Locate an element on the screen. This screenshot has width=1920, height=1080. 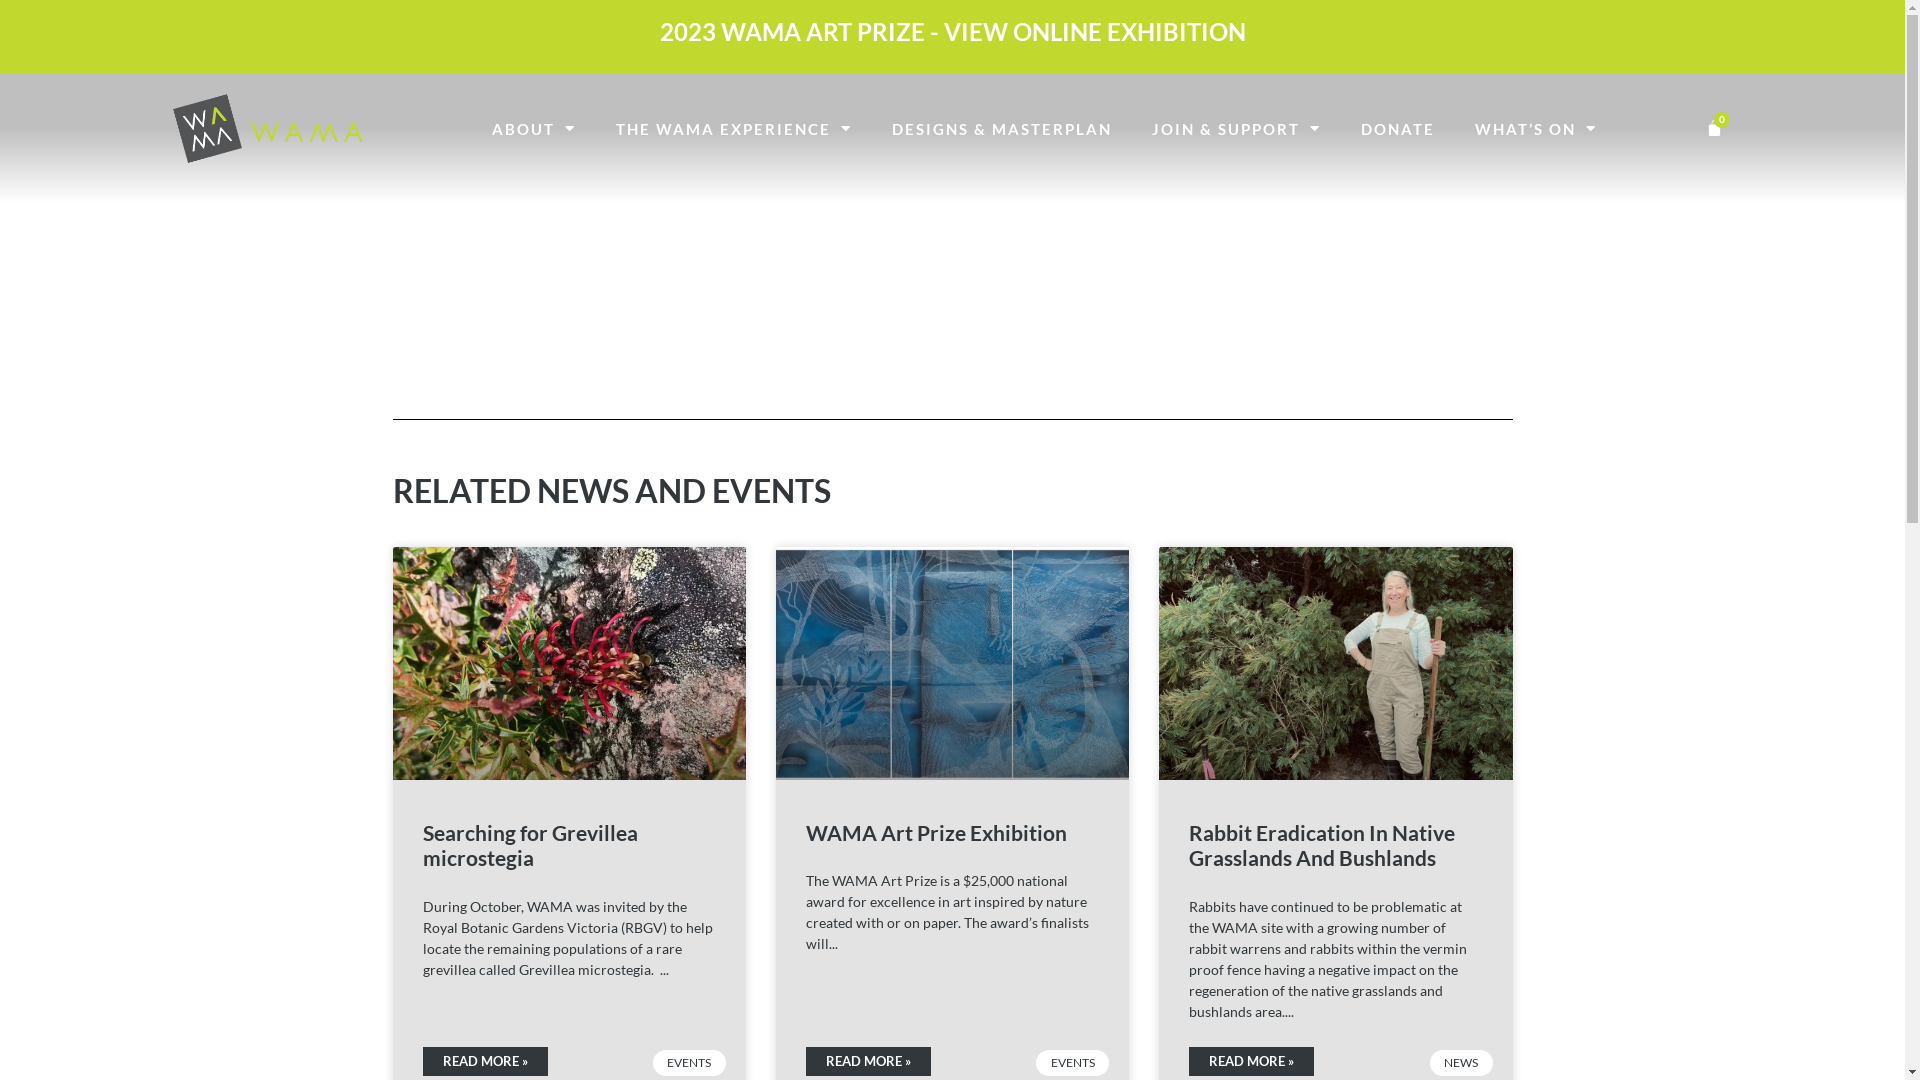
WAMA Art Prize Exhibition is located at coordinates (936, 832).